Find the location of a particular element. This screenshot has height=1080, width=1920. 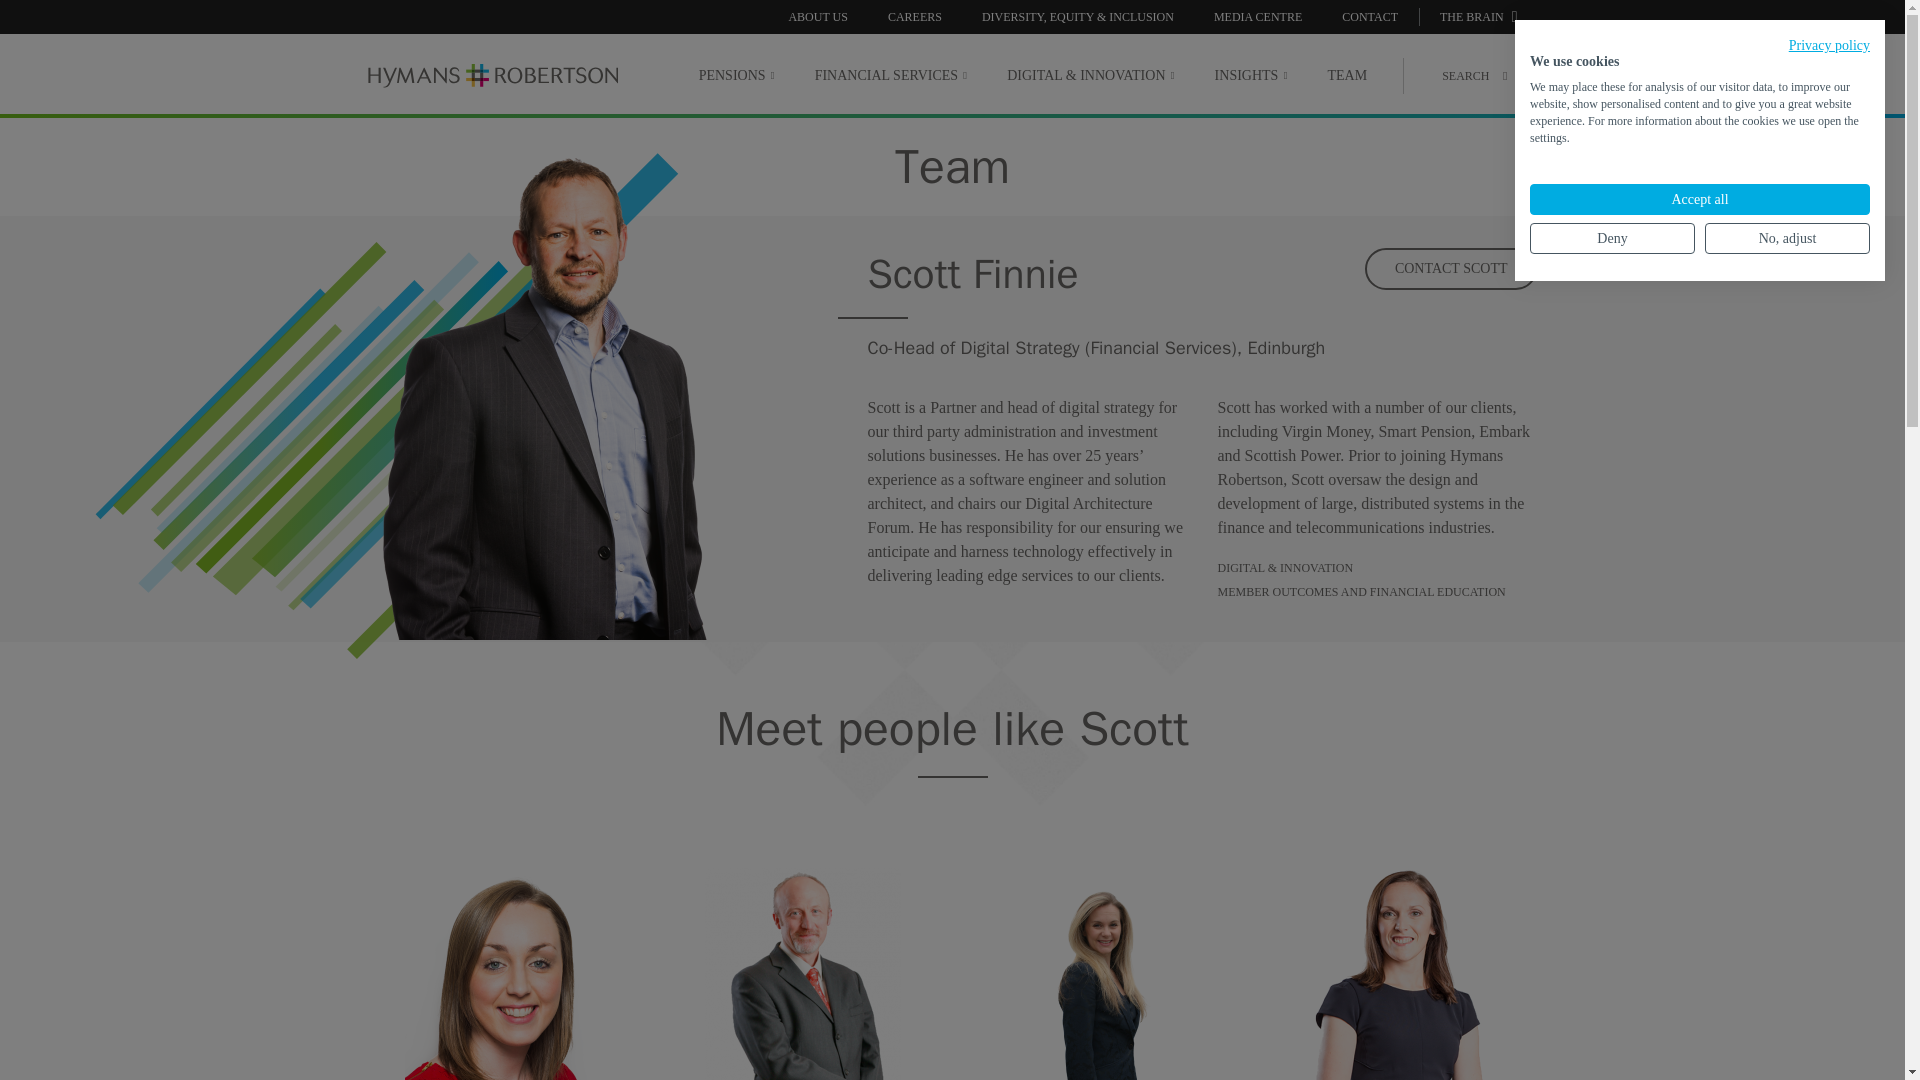

Accept all is located at coordinates (1700, 198).